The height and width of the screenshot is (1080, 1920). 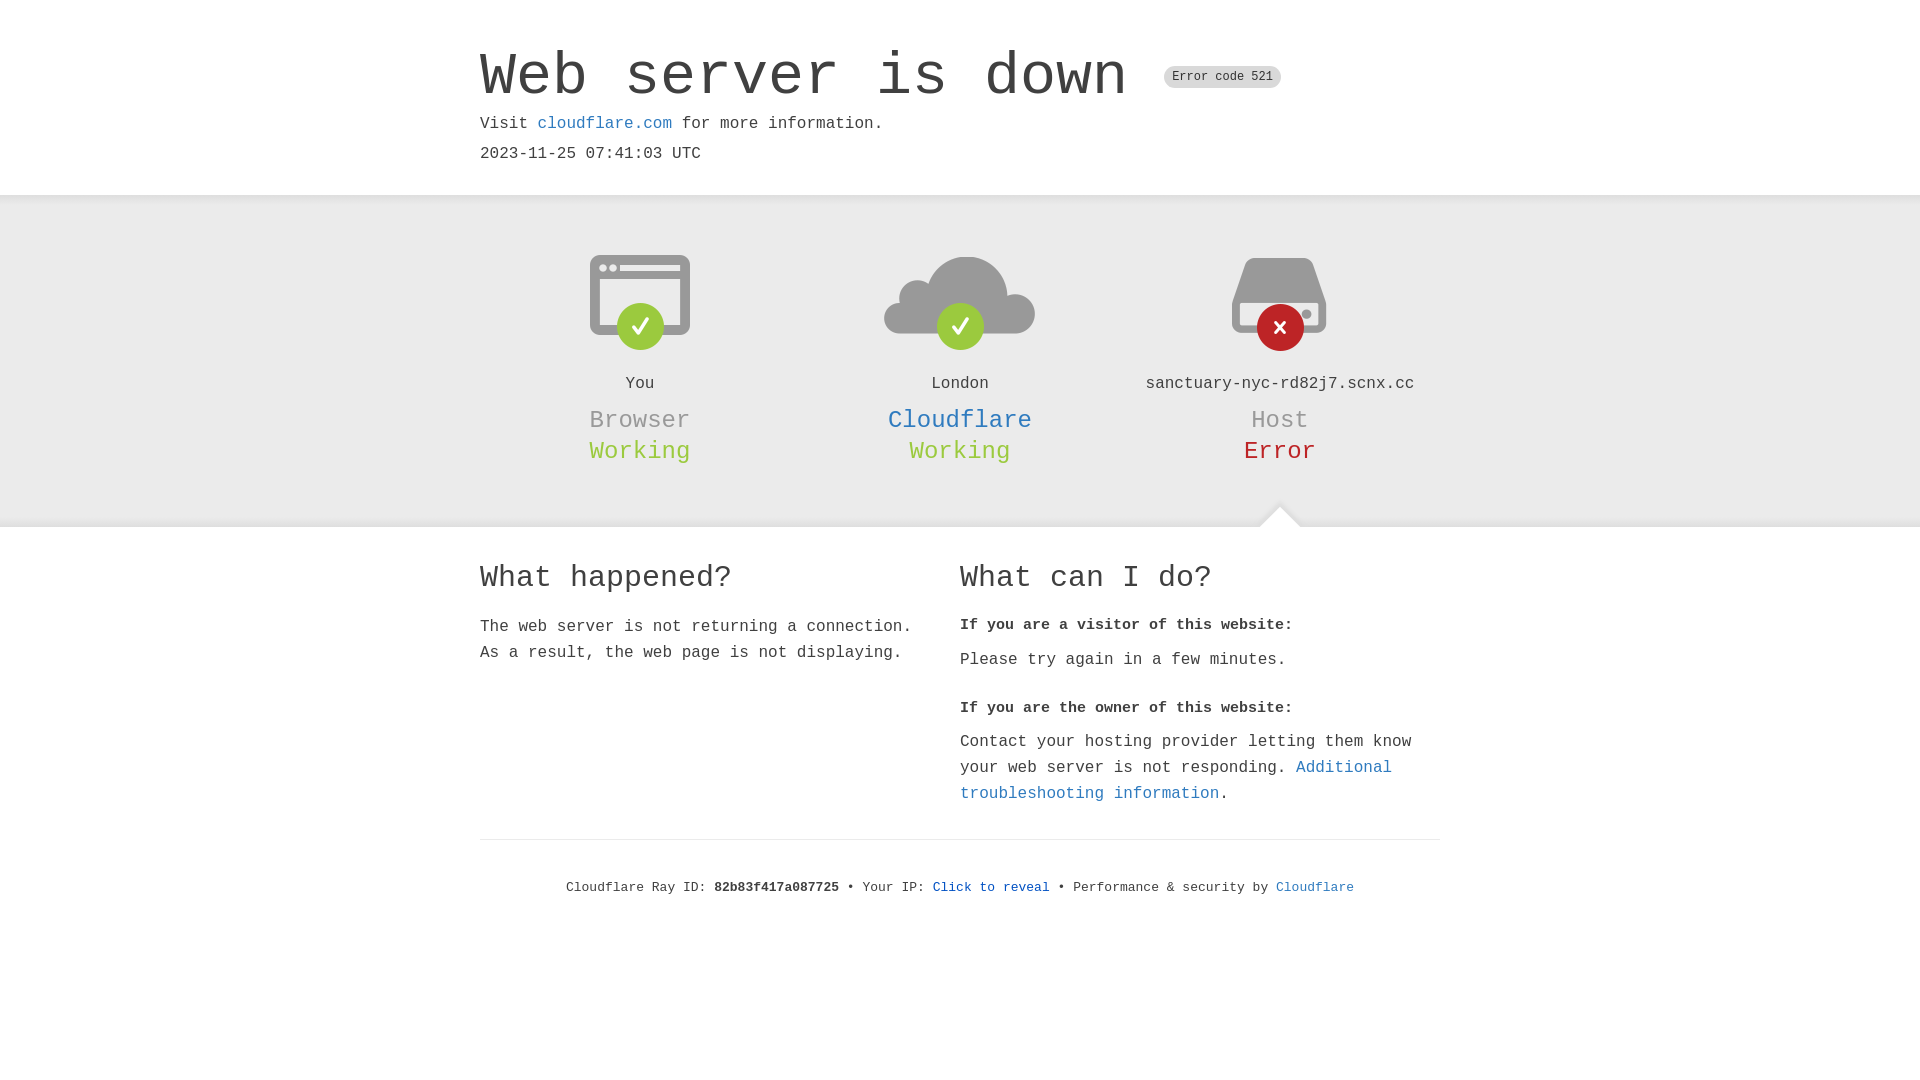 I want to click on Cloudflare, so click(x=1315, y=888).